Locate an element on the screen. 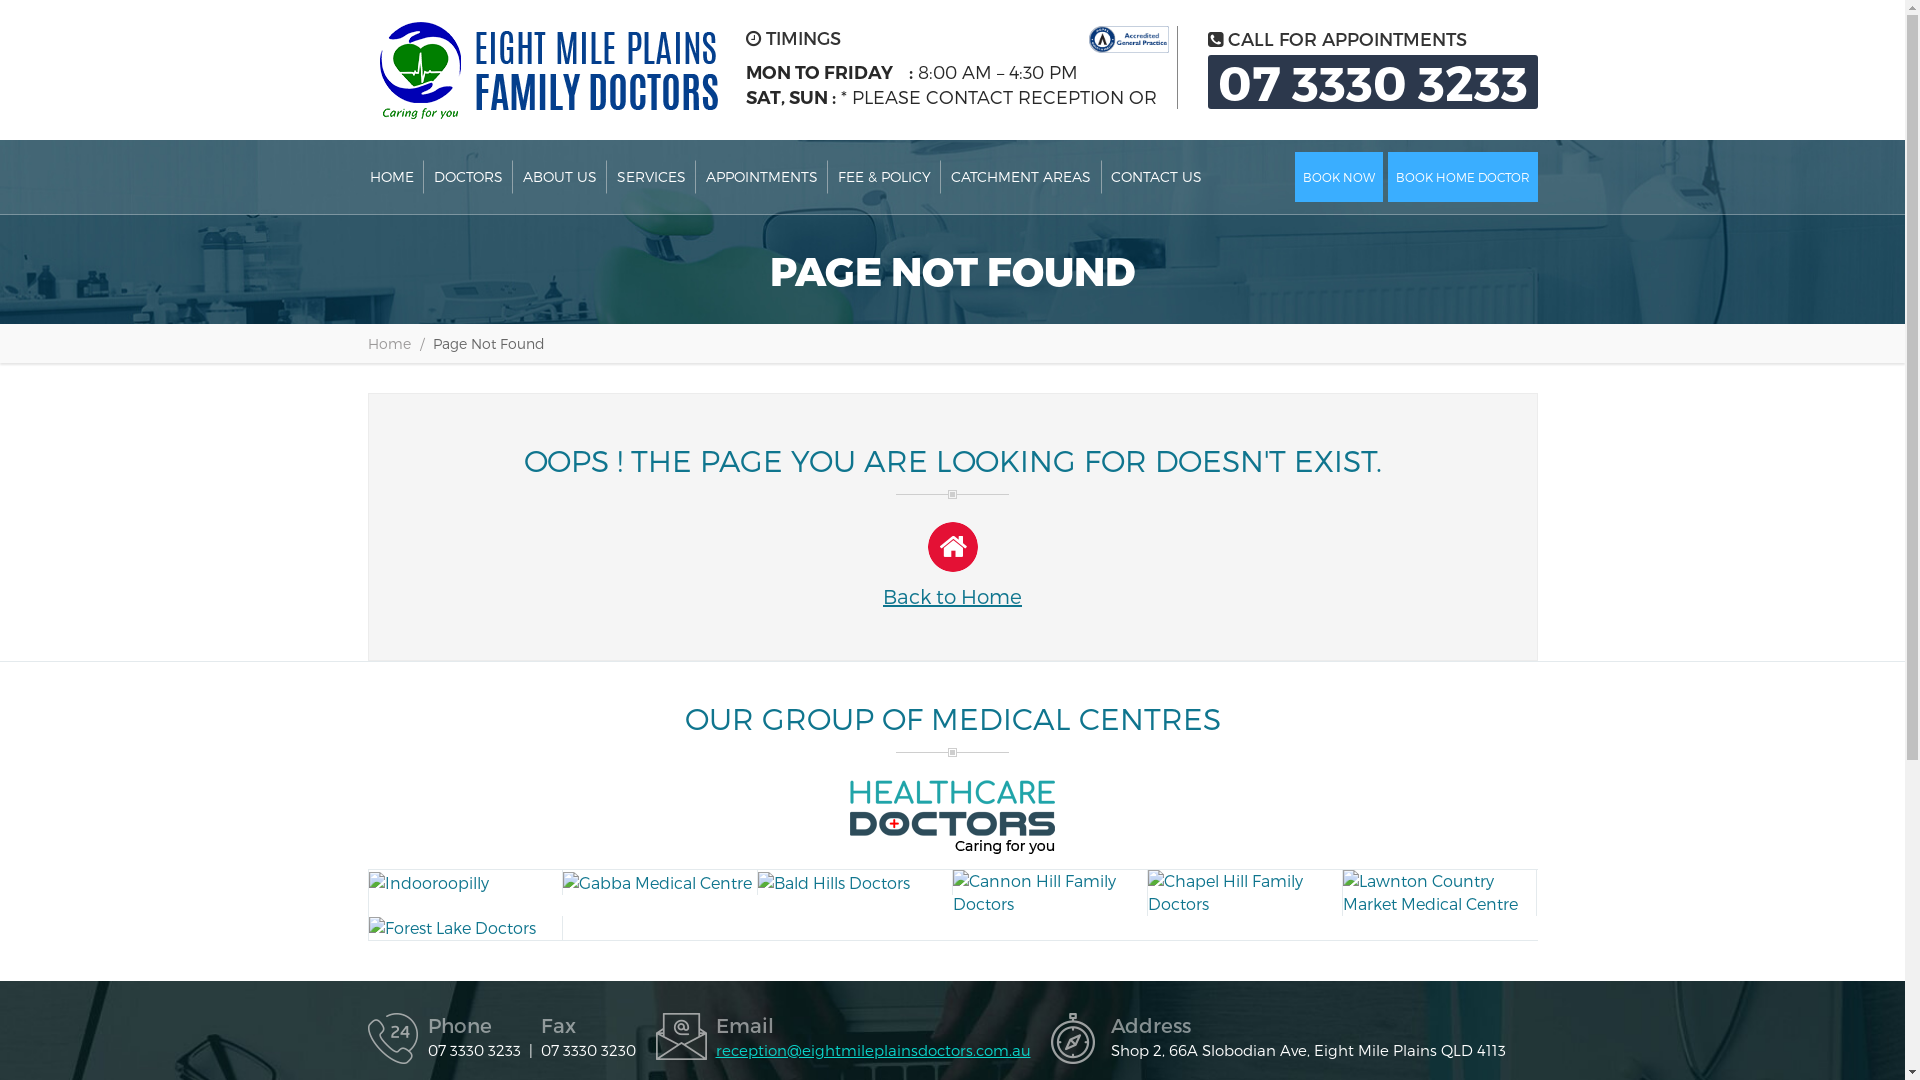 The height and width of the screenshot is (1080, 1920). Forest Lake Doctors is located at coordinates (465, 928).